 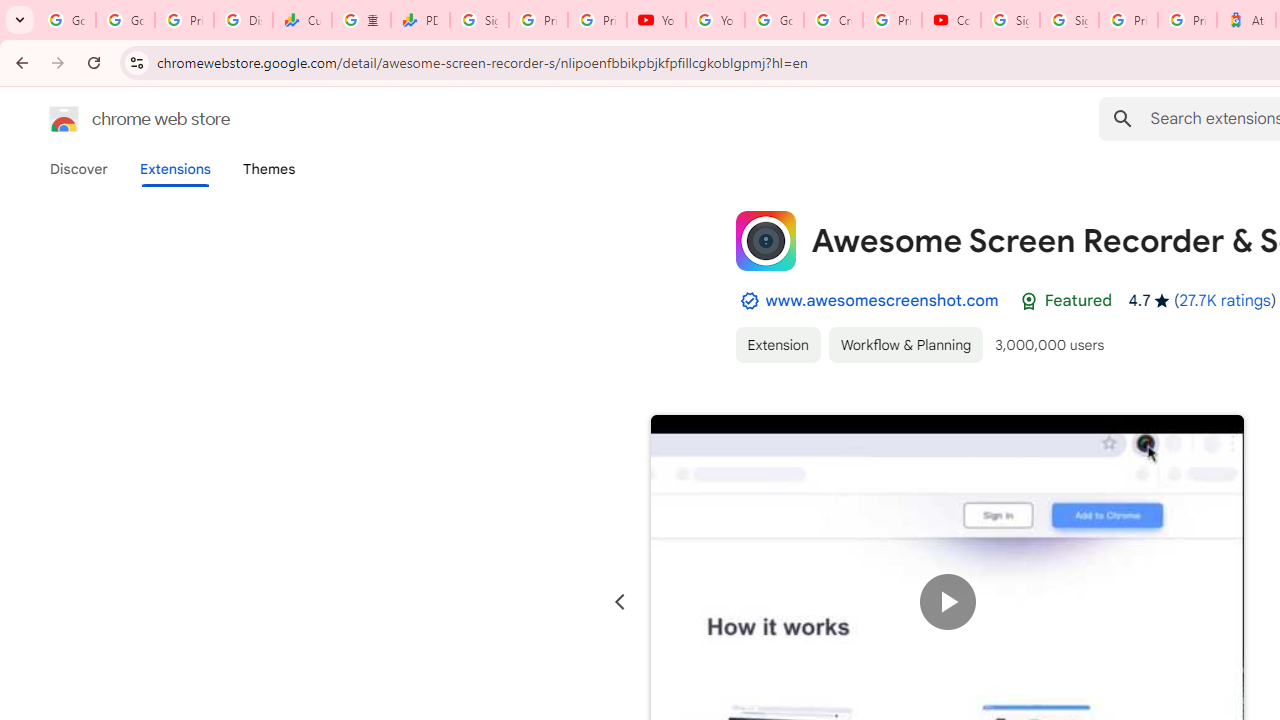 I want to click on Sign in - Google Accounts, so click(x=480, y=20).